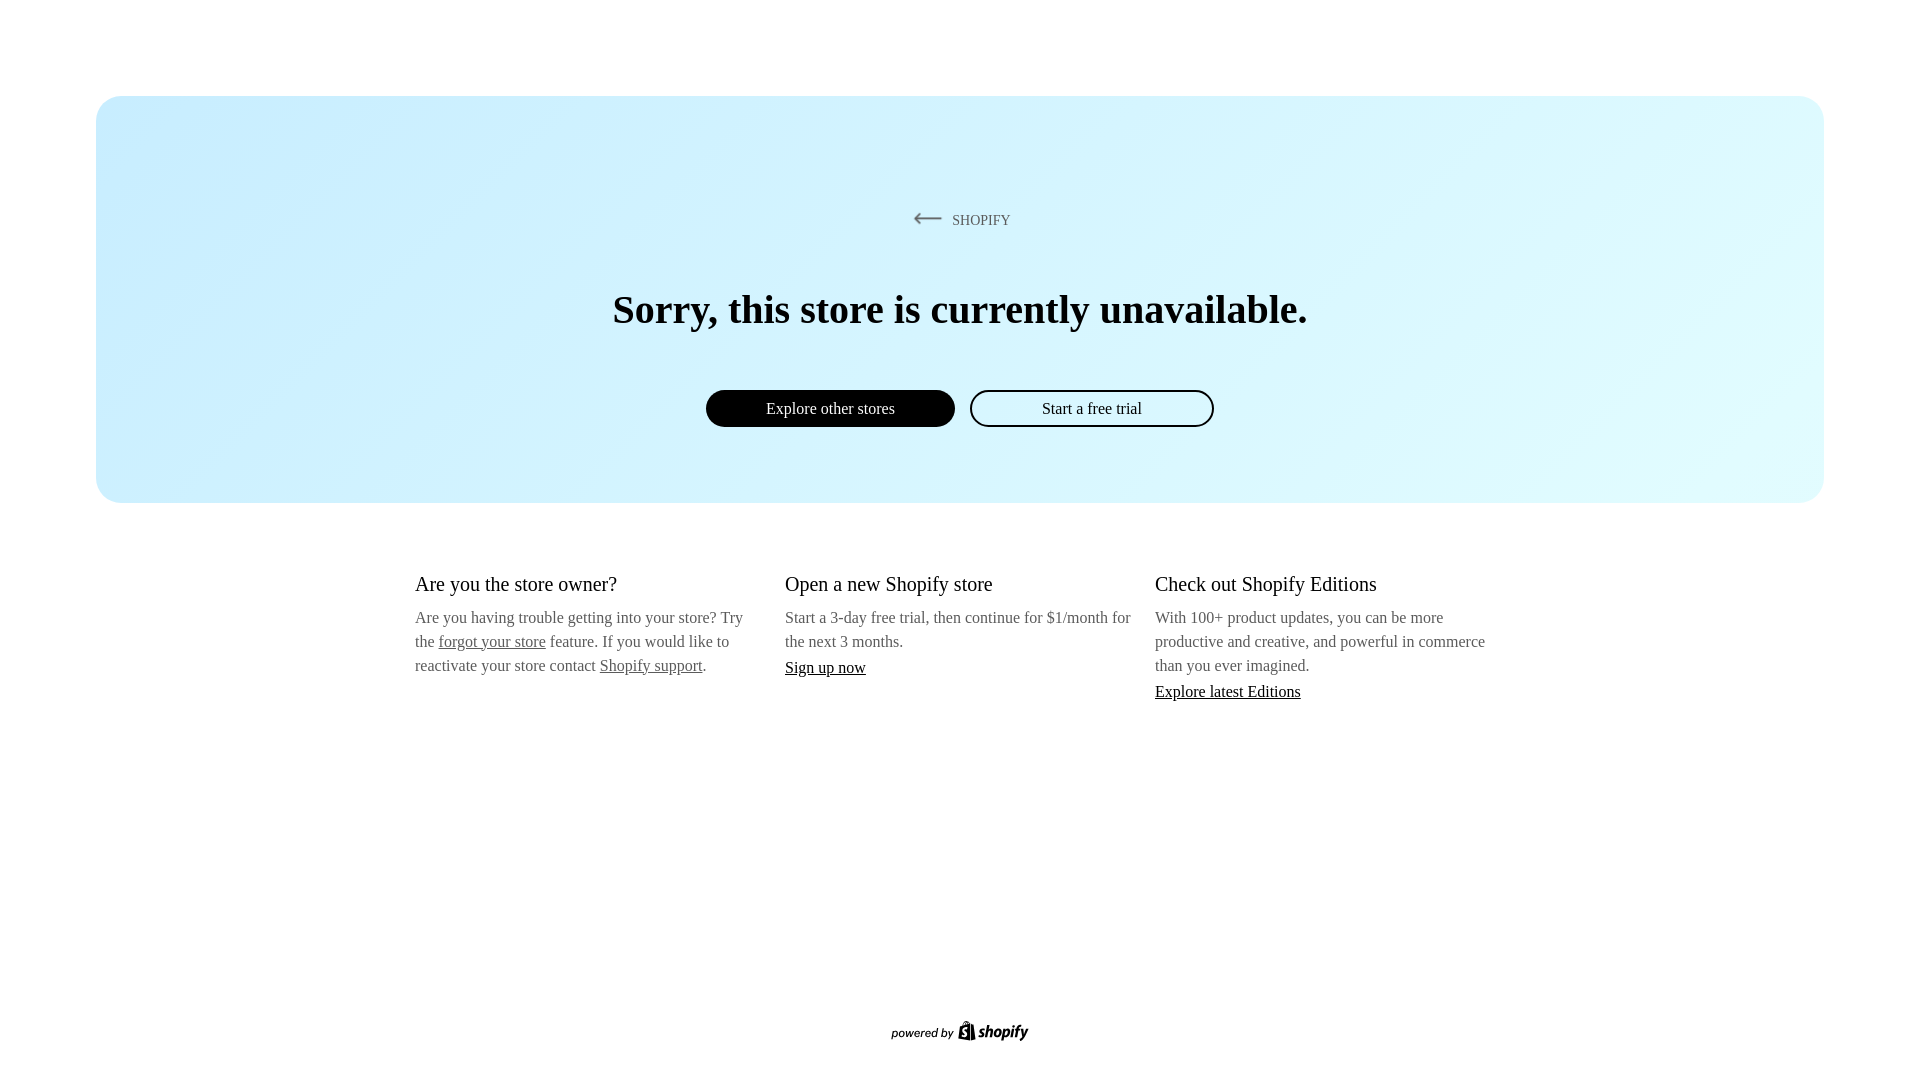  Describe the element at coordinates (1228, 692) in the screenshot. I see `Explore latest Editions` at that location.